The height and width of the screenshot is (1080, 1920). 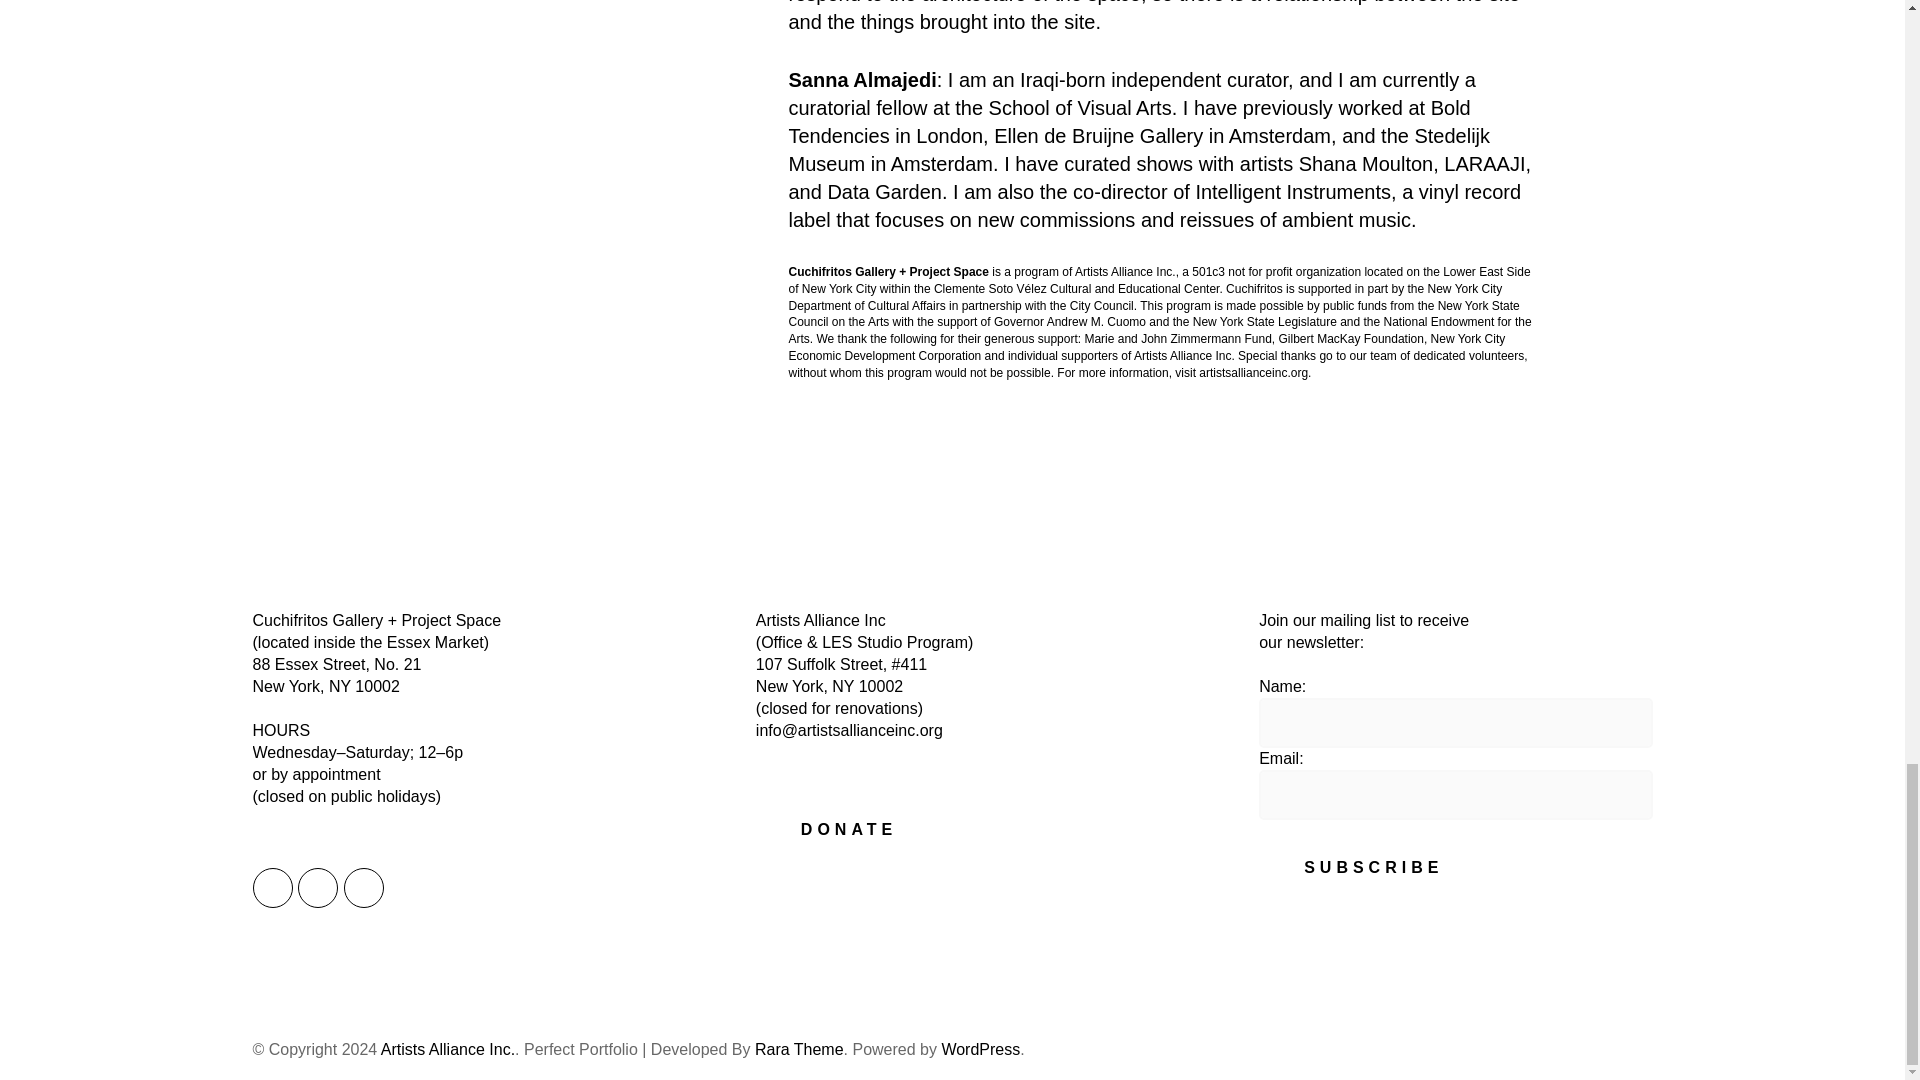 What do you see at coordinates (1374, 868) in the screenshot?
I see `SUBSCRIBE` at bounding box center [1374, 868].